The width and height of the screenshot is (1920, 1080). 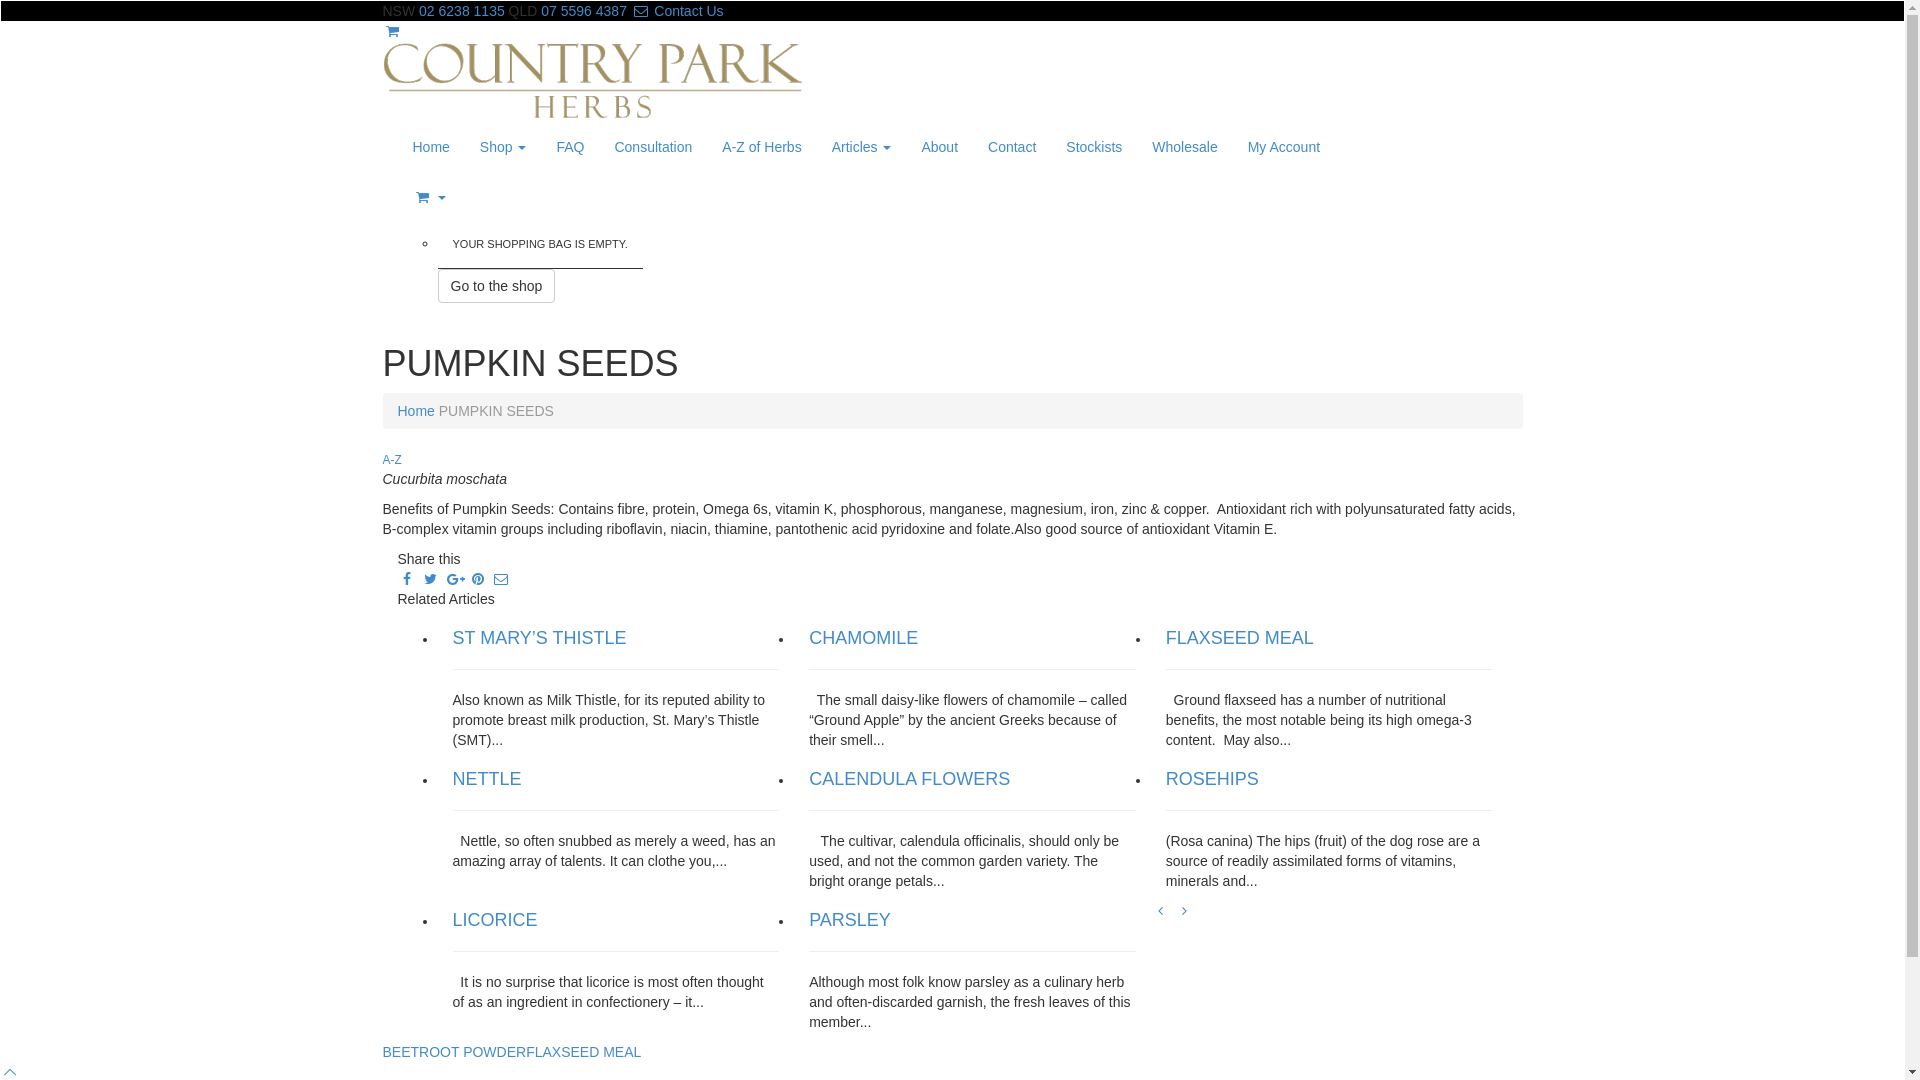 I want to click on Articles, so click(x=862, y=147).